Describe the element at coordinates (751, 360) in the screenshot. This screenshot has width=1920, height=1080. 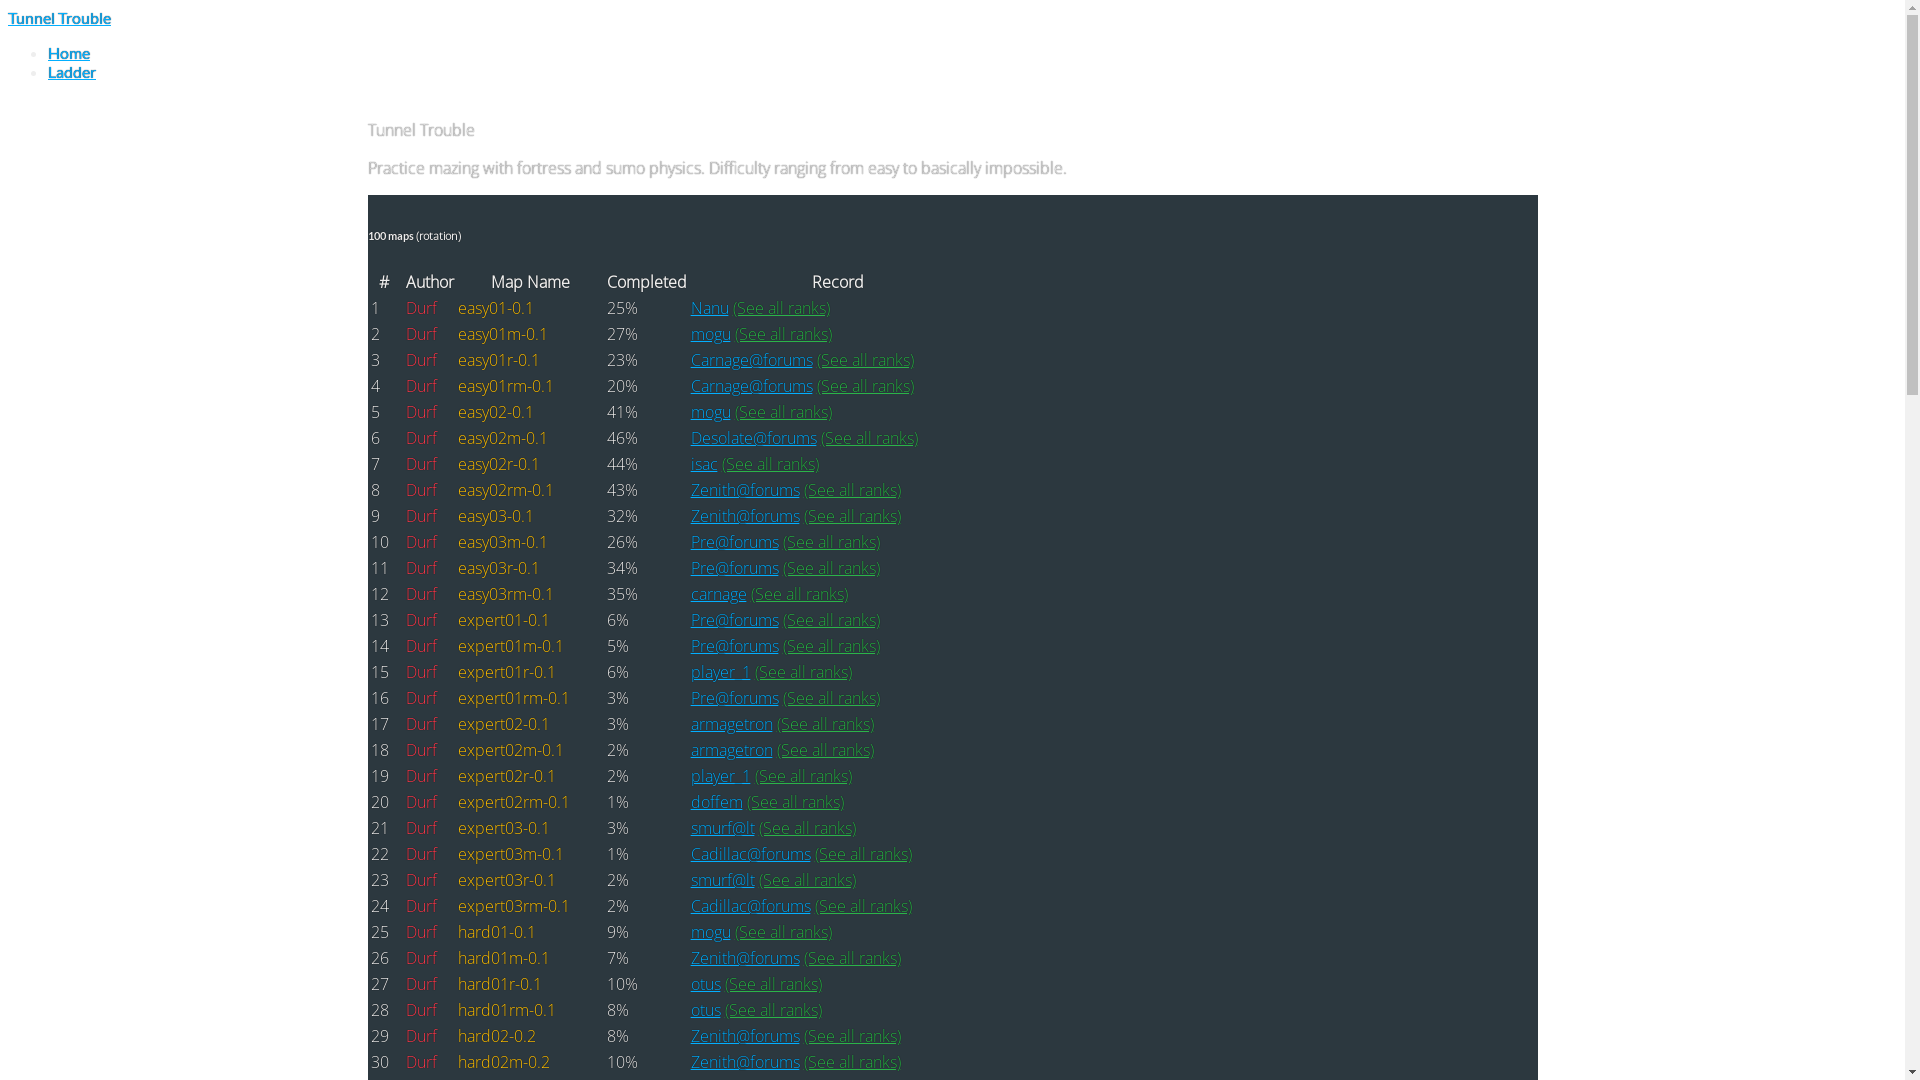
I see `Carnage@forums` at that location.